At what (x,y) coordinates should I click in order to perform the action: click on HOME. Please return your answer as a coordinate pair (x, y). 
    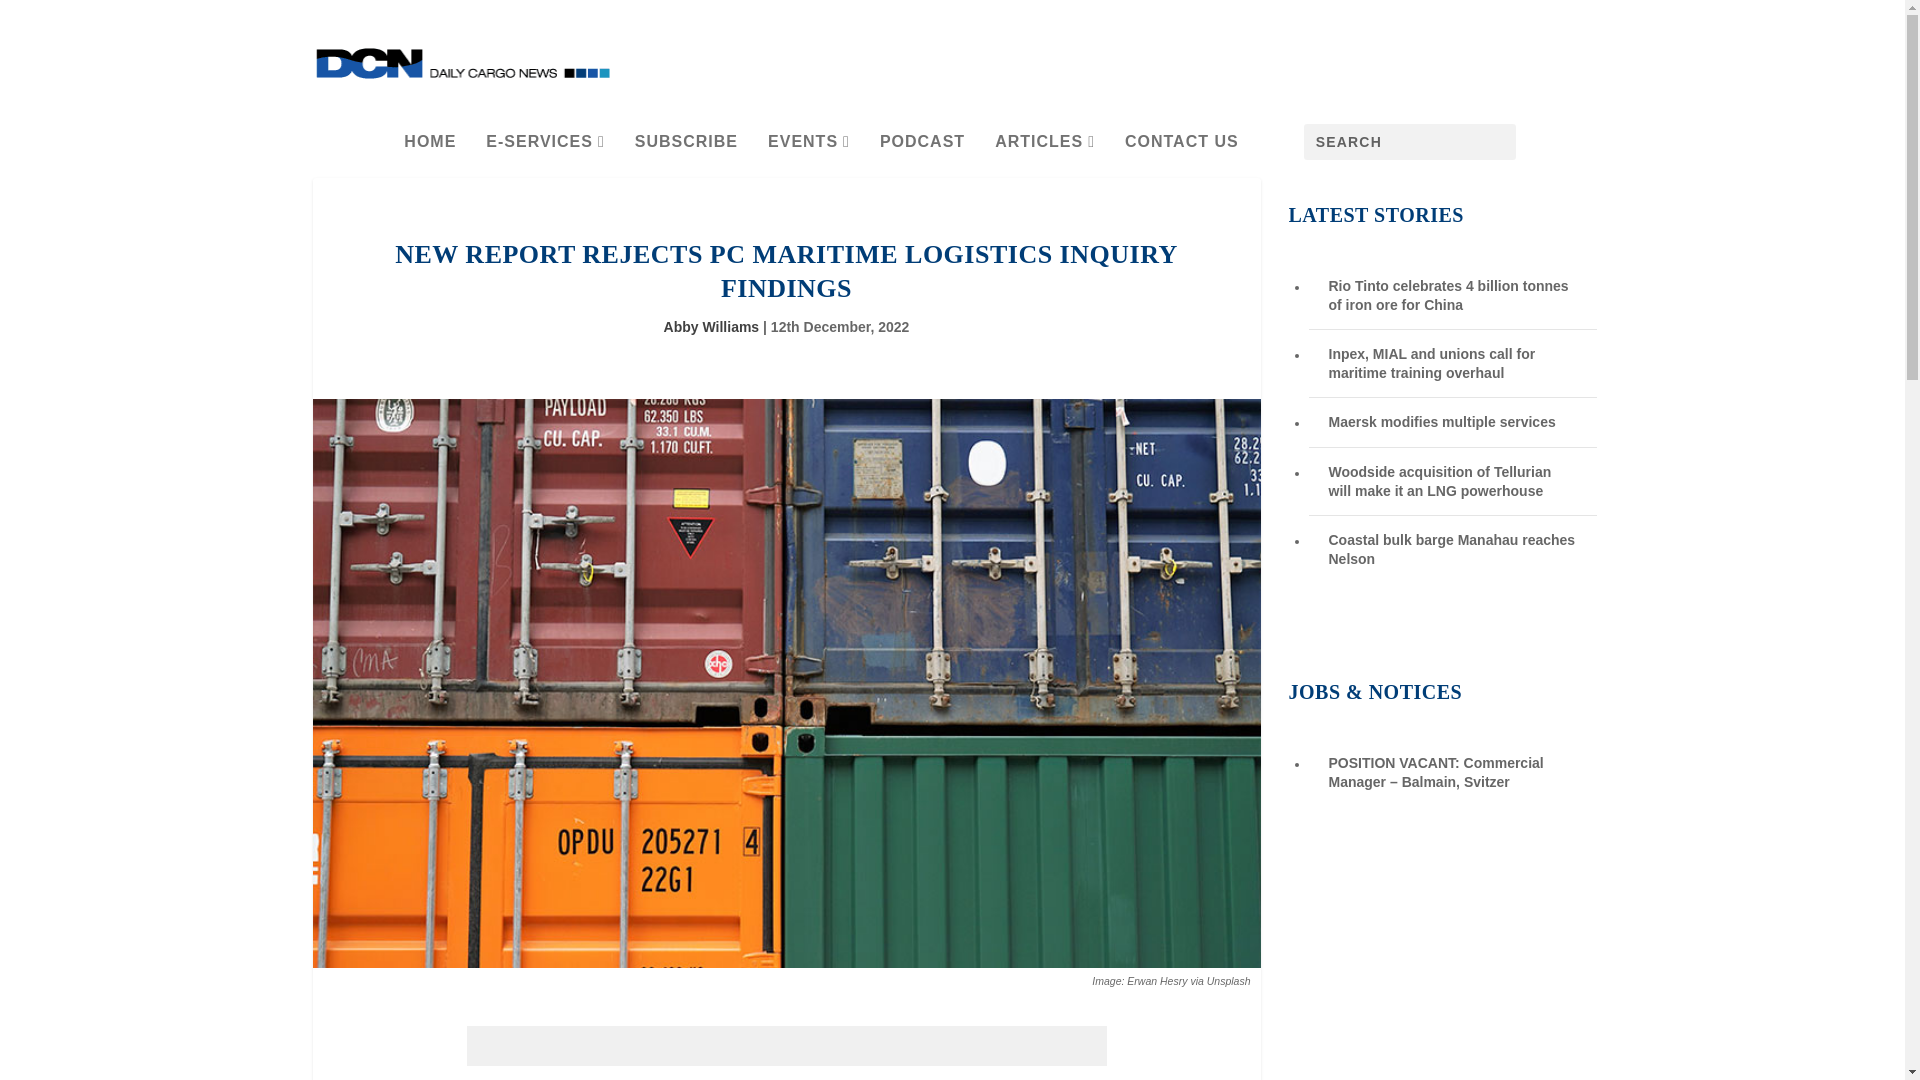
    Looking at the image, I should click on (430, 151).